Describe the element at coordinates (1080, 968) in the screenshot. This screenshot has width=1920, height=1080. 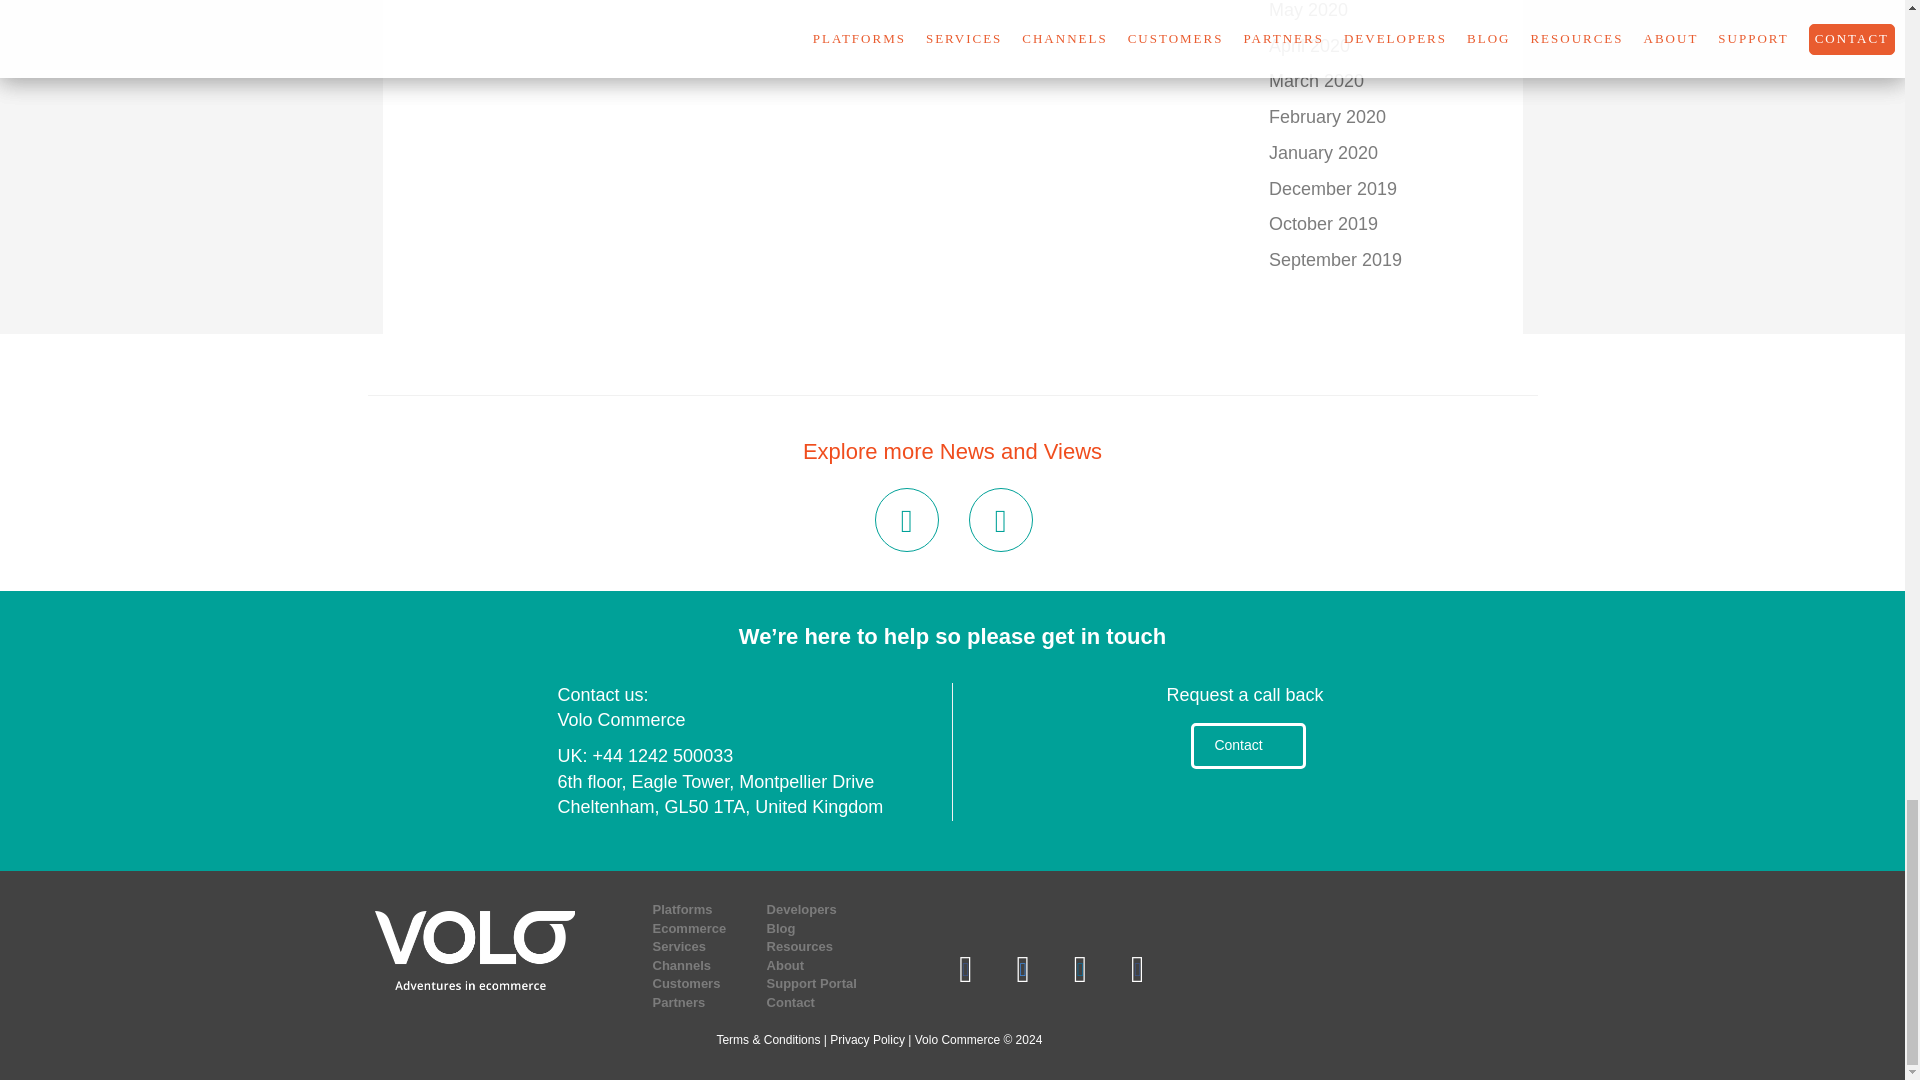
I see `Like us on LinkedIn` at that location.